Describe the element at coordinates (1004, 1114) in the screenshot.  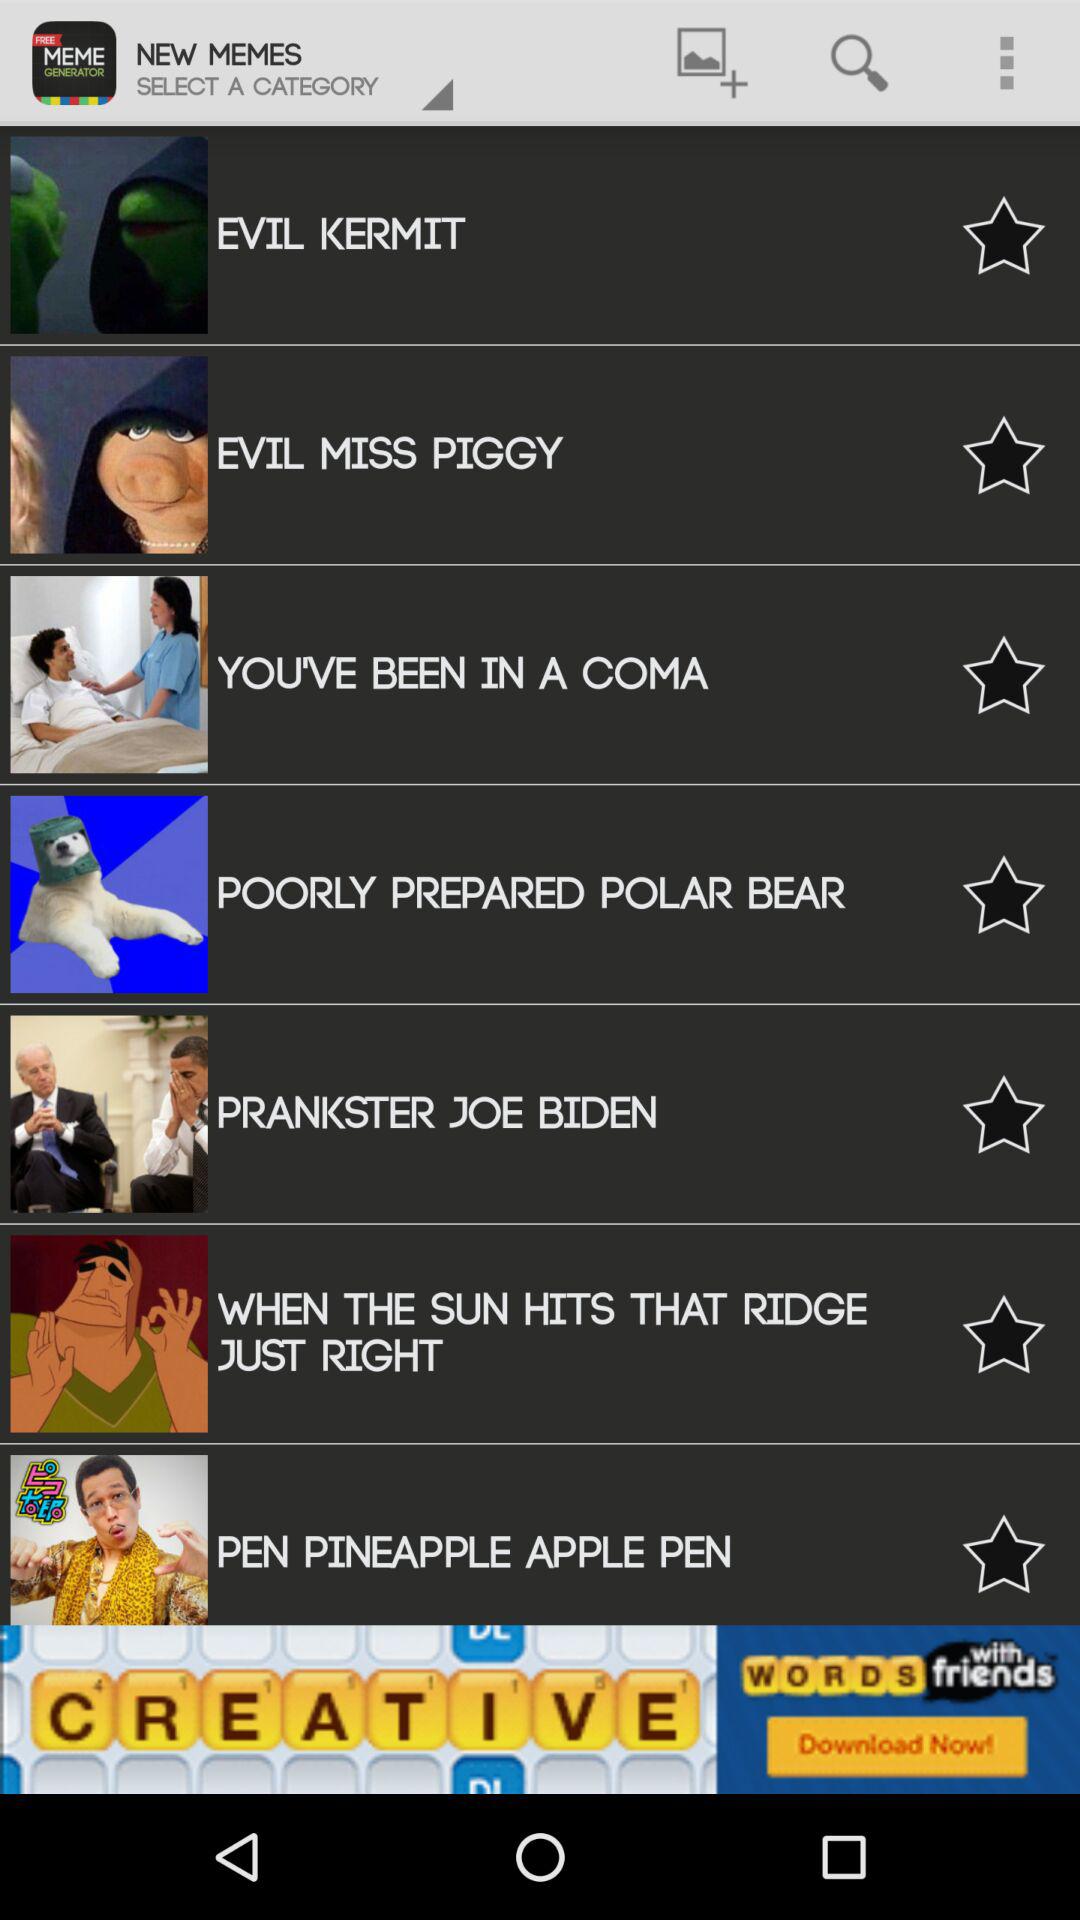
I see `star button` at that location.